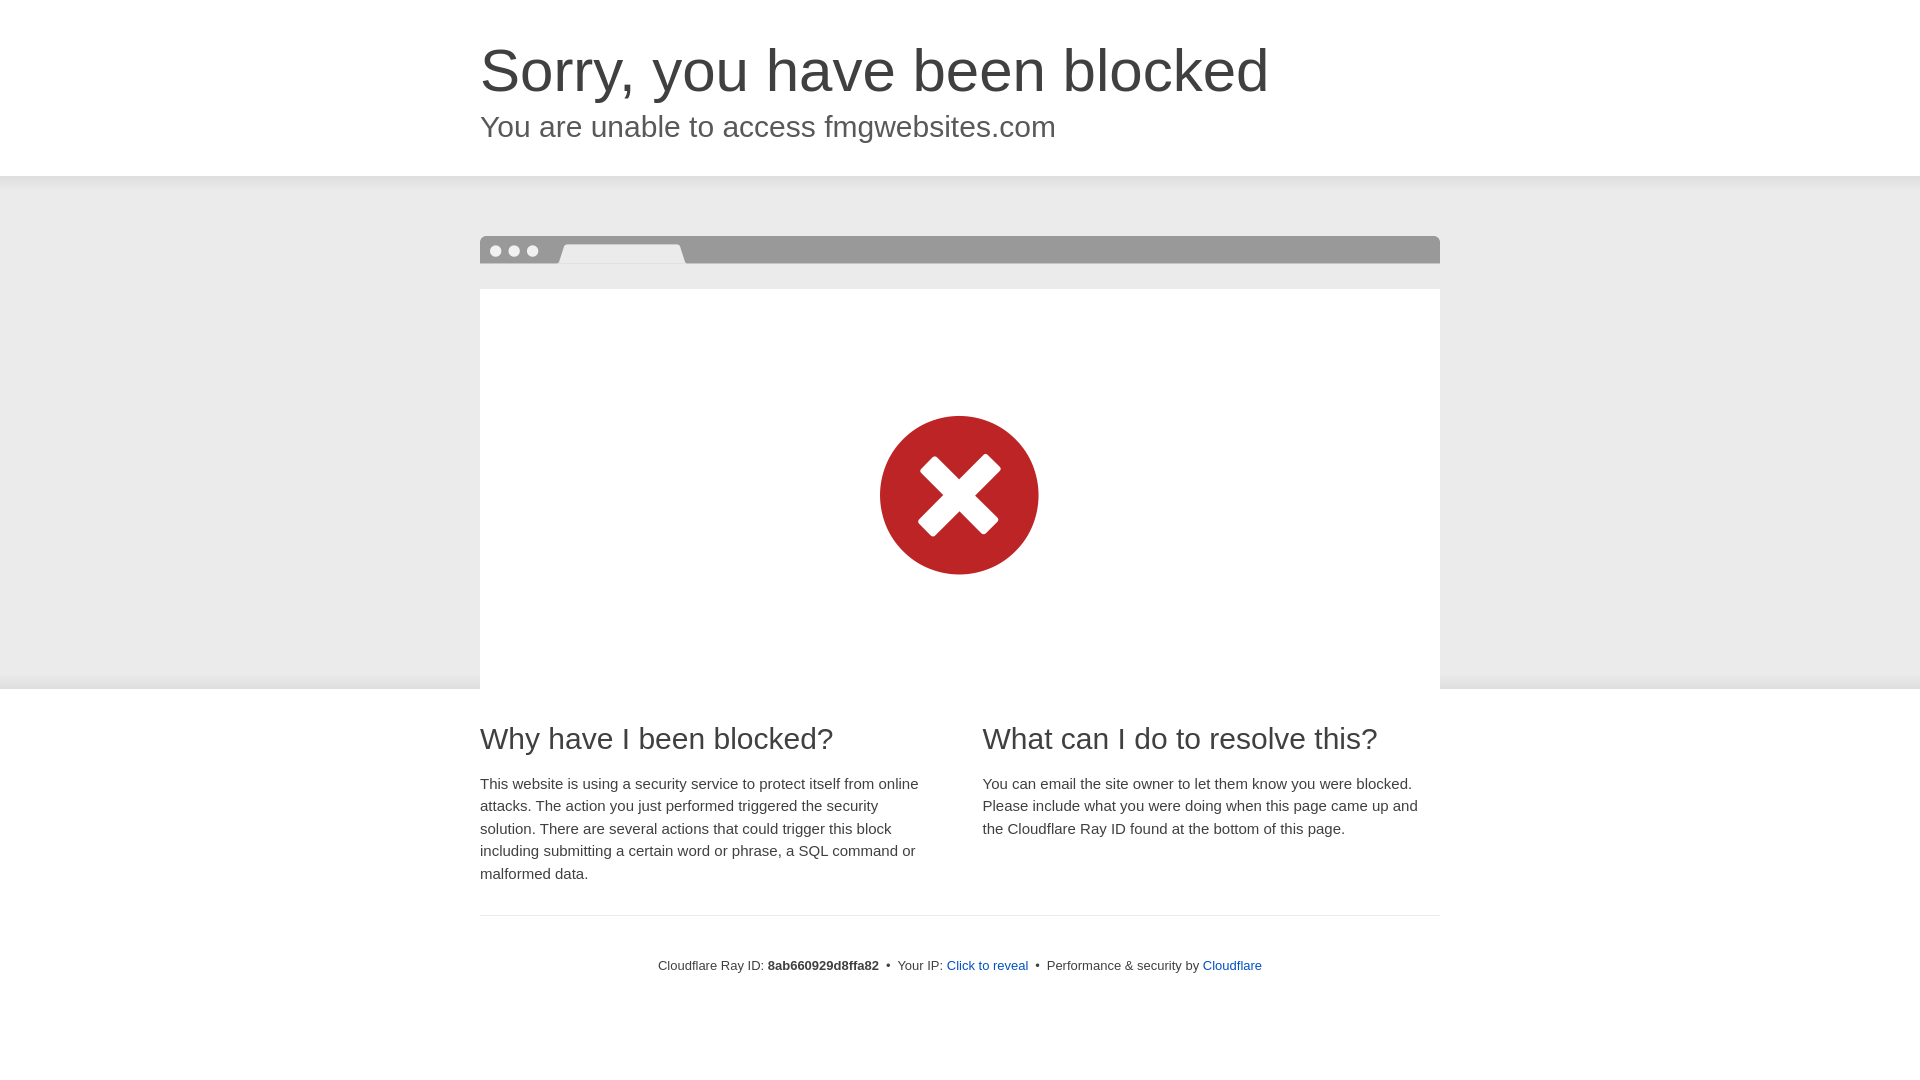  Describe the element at coordinates (1232, 965) in the screenshot. I see `Cloudflare` at that location.